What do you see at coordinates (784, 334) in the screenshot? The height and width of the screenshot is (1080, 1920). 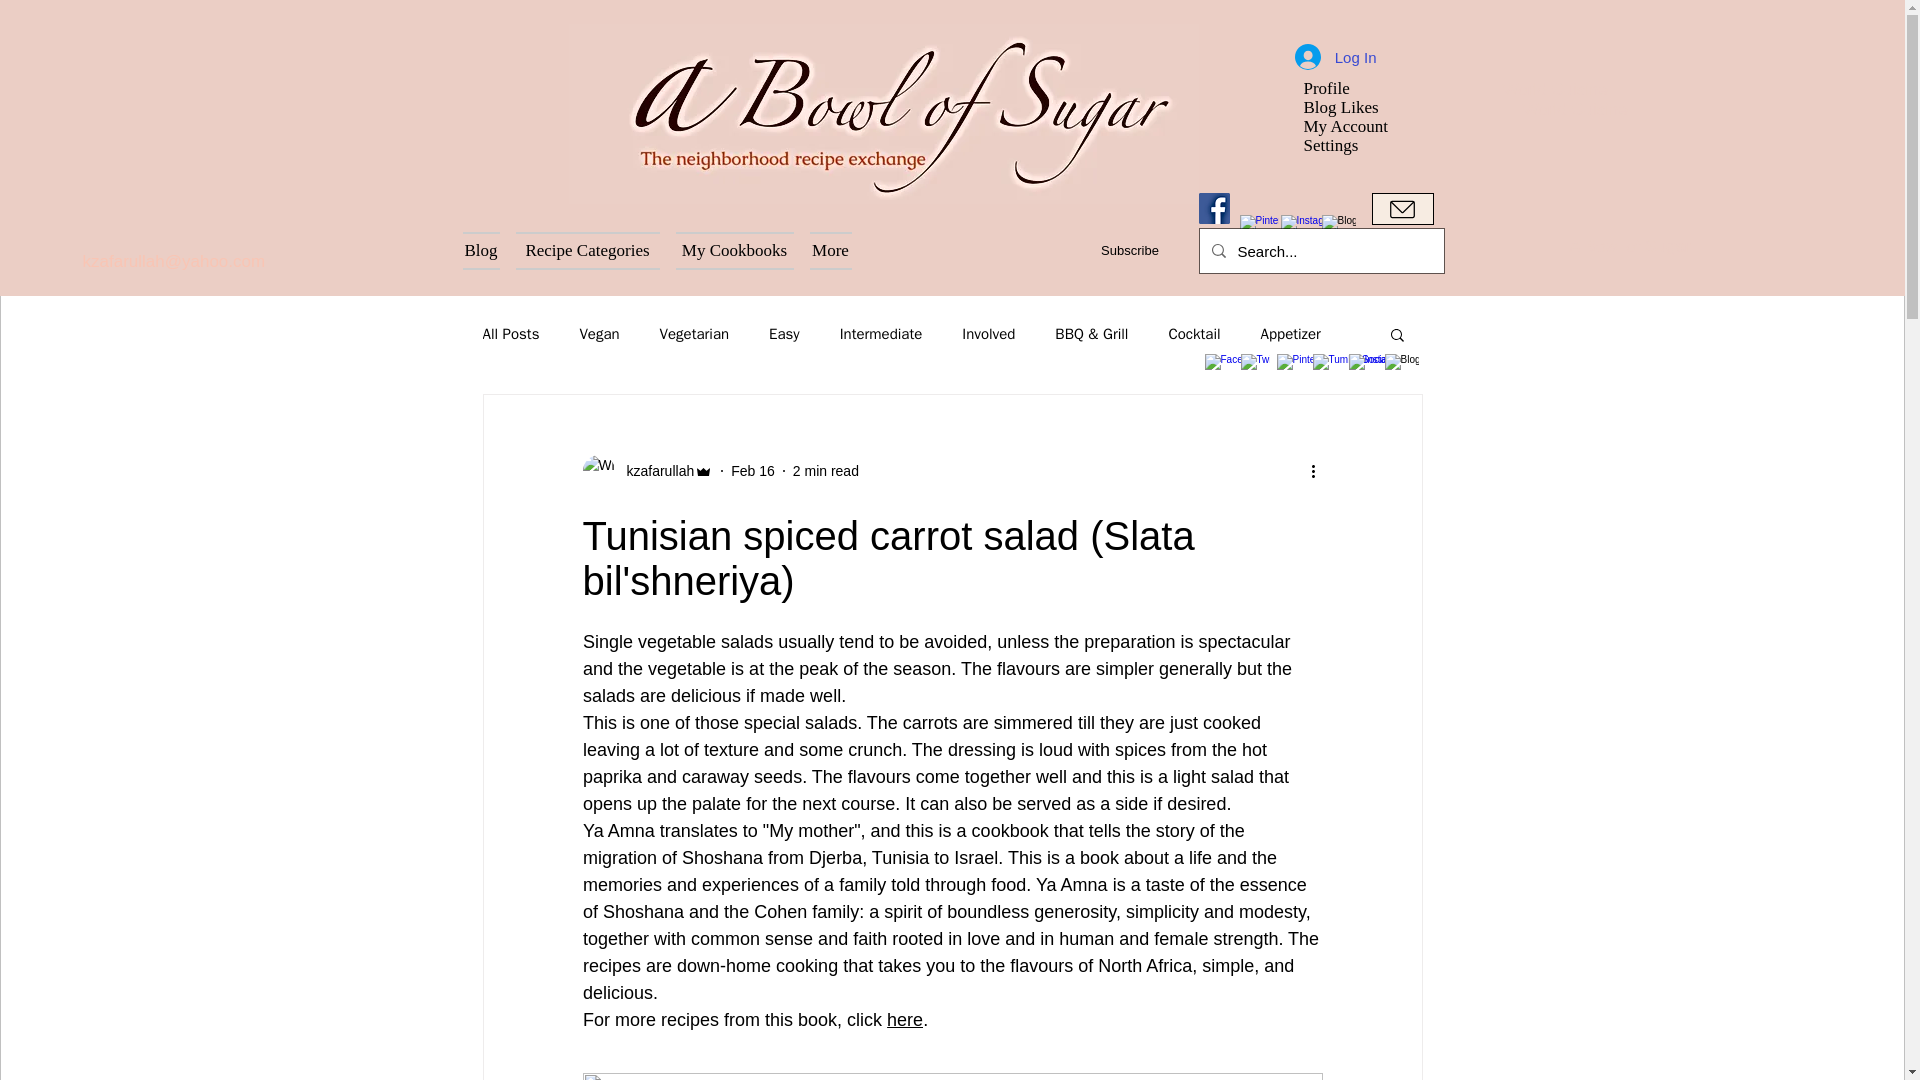 I see `Easy` at bounding box center [784, 334].